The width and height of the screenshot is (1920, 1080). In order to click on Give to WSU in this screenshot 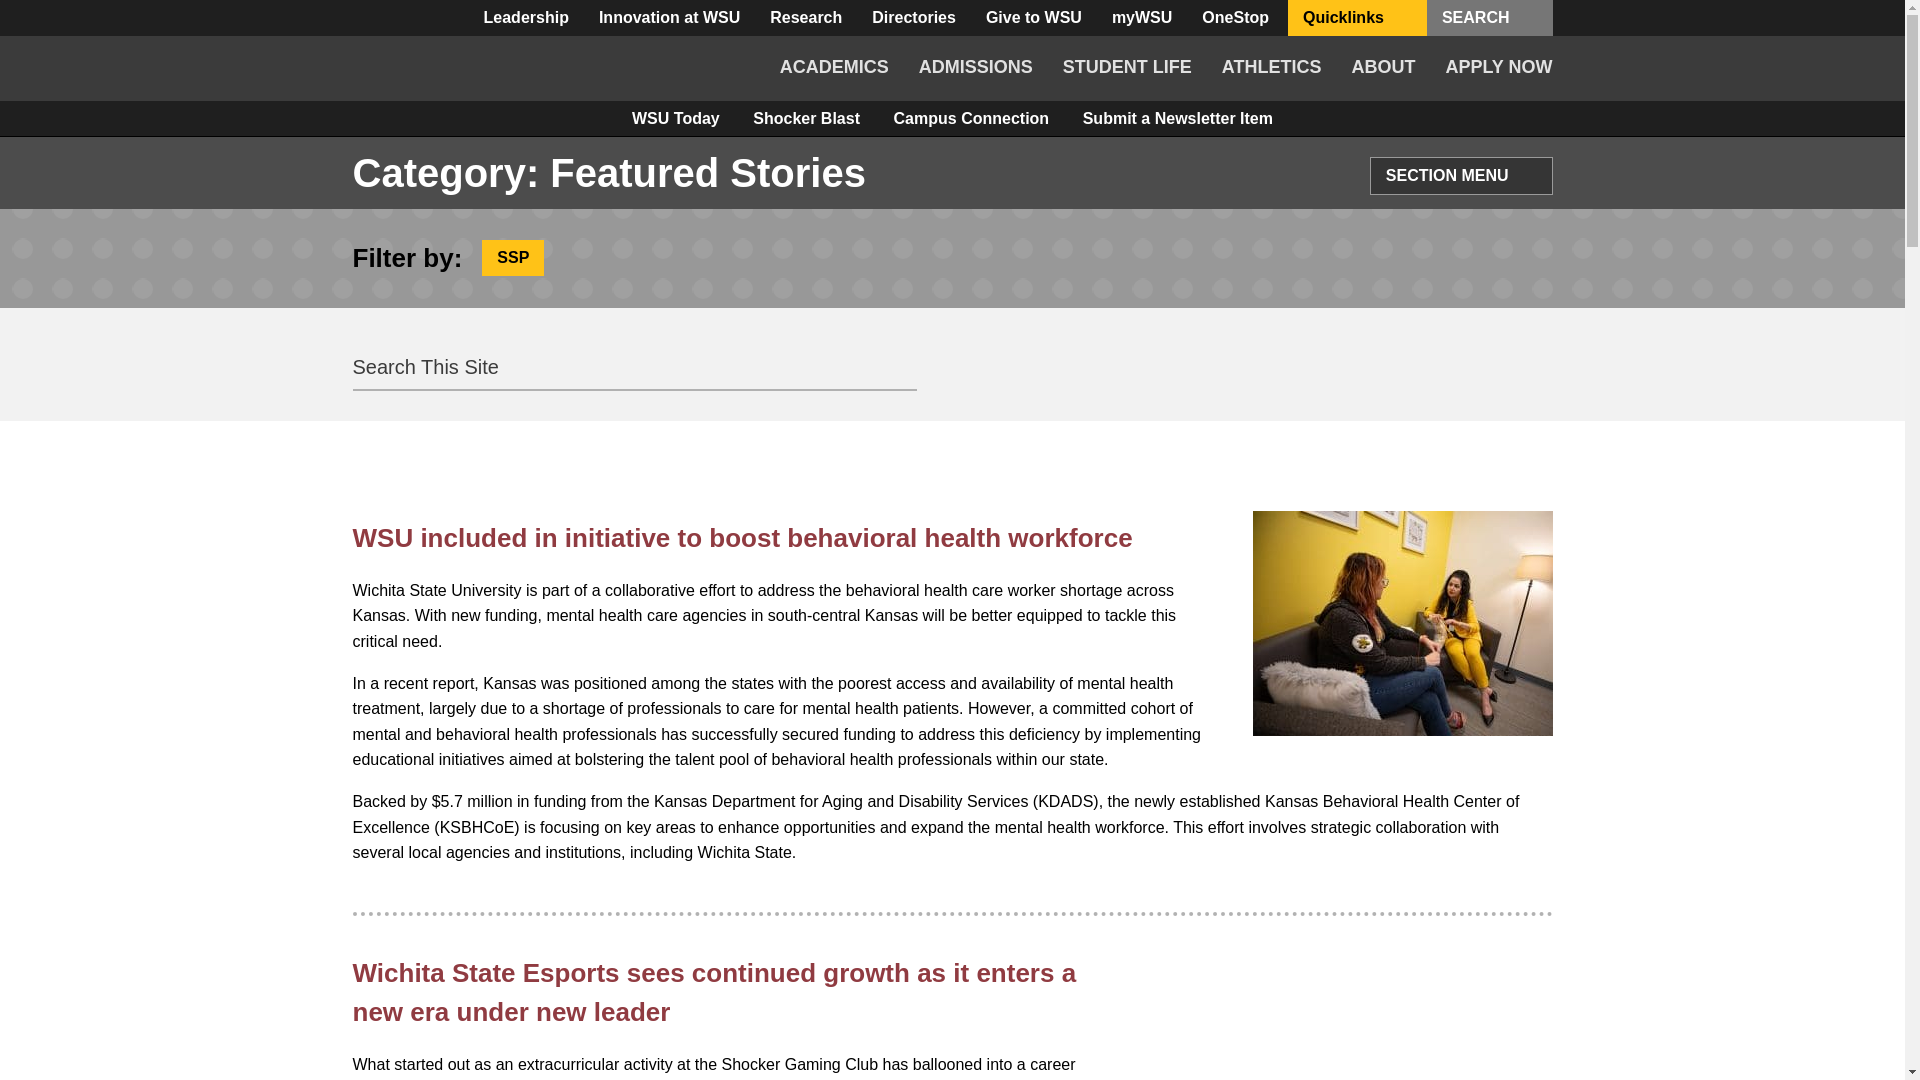, I will do `click(1034, 18)`.